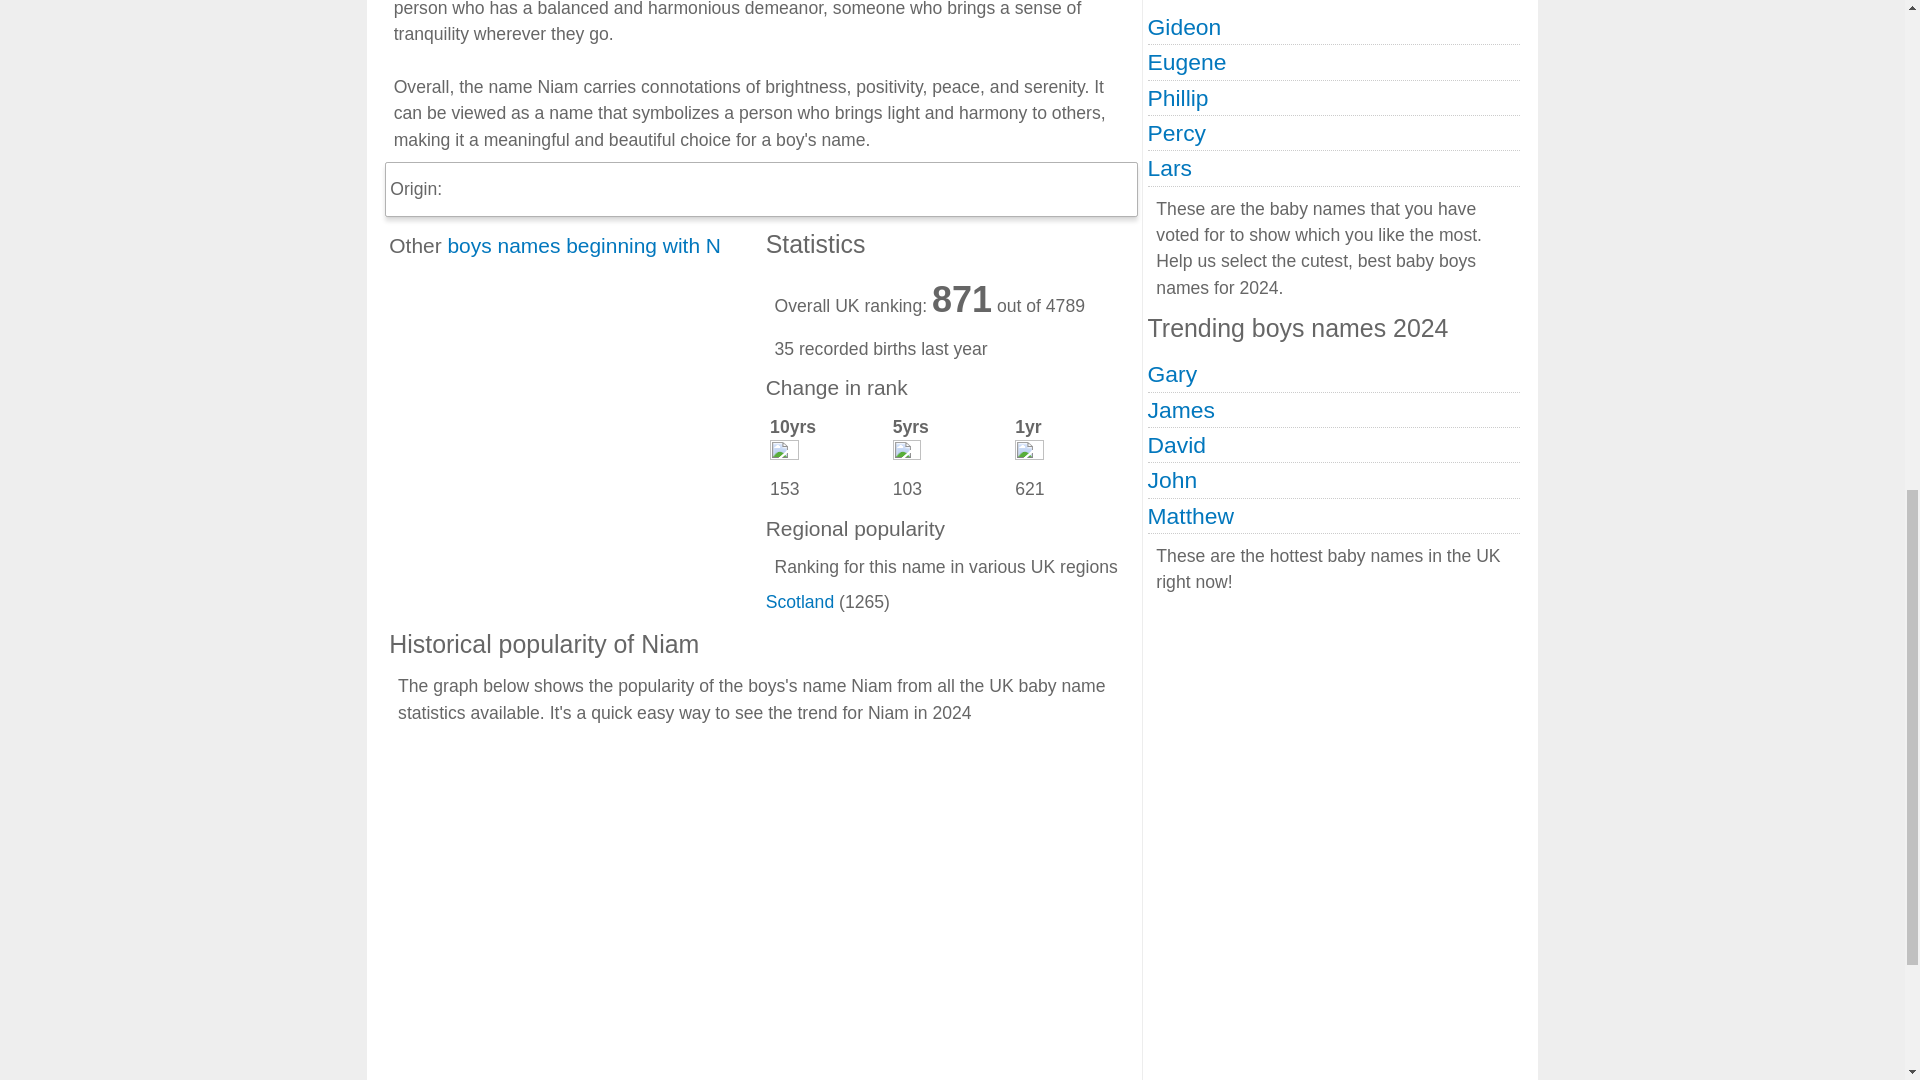  Describe the element at coordinates (1187, 61) in the screenshot. I see `Eugene` at that location.